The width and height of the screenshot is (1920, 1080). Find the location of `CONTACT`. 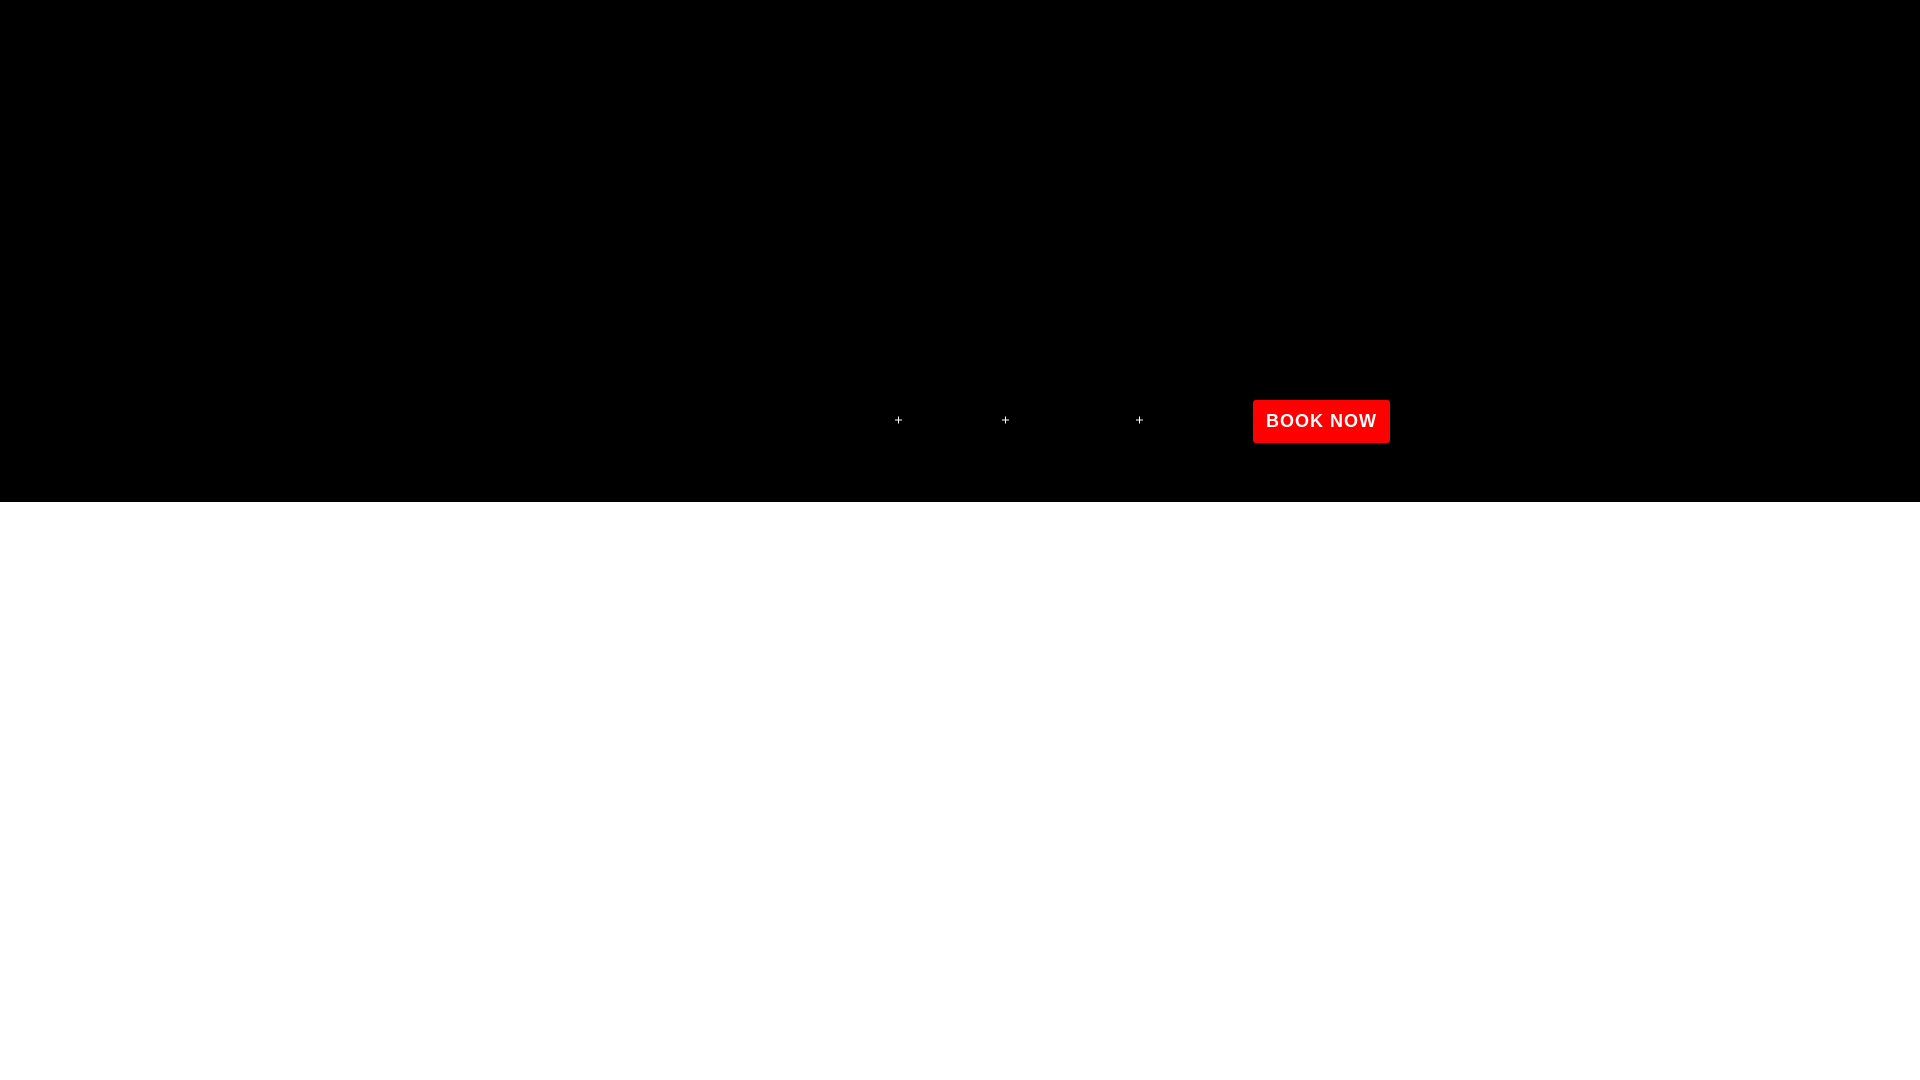

CONTACT is located at coordinates (1202, 419).